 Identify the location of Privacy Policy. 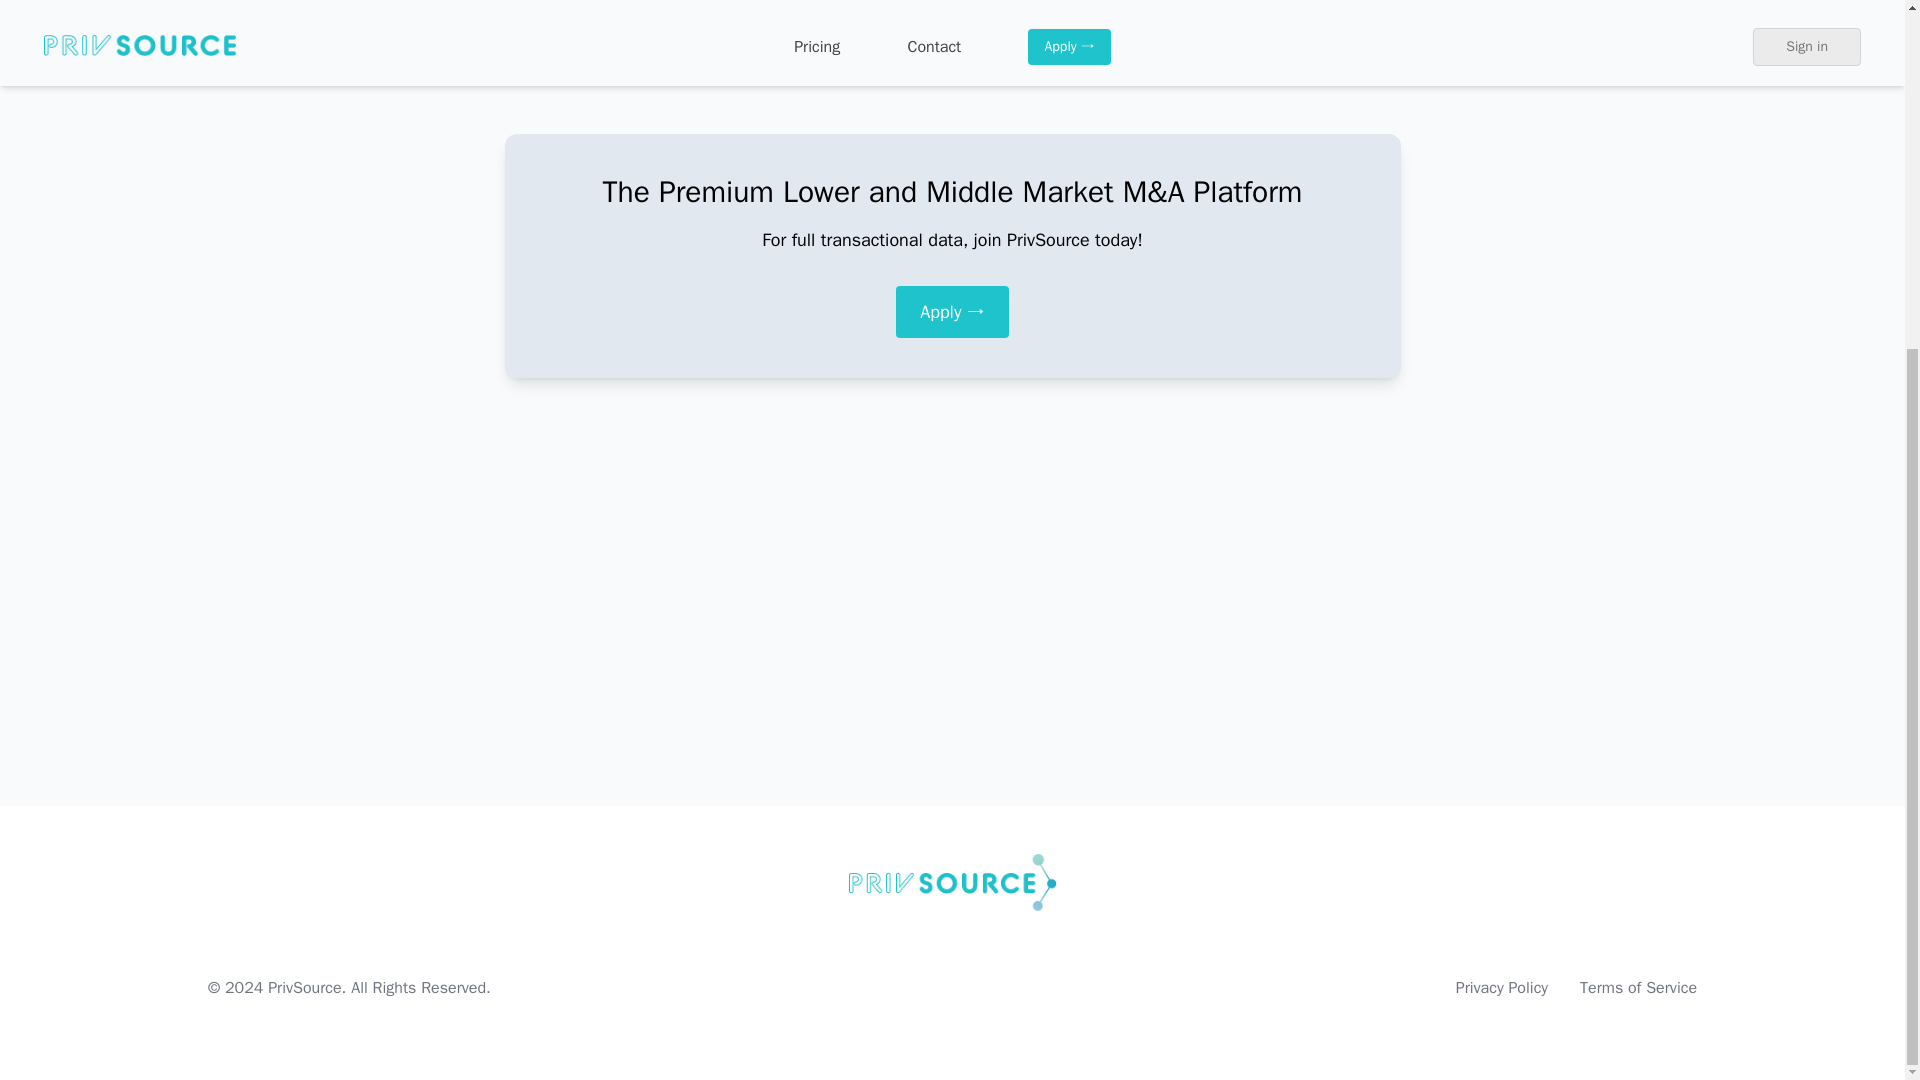
(1501, 988).